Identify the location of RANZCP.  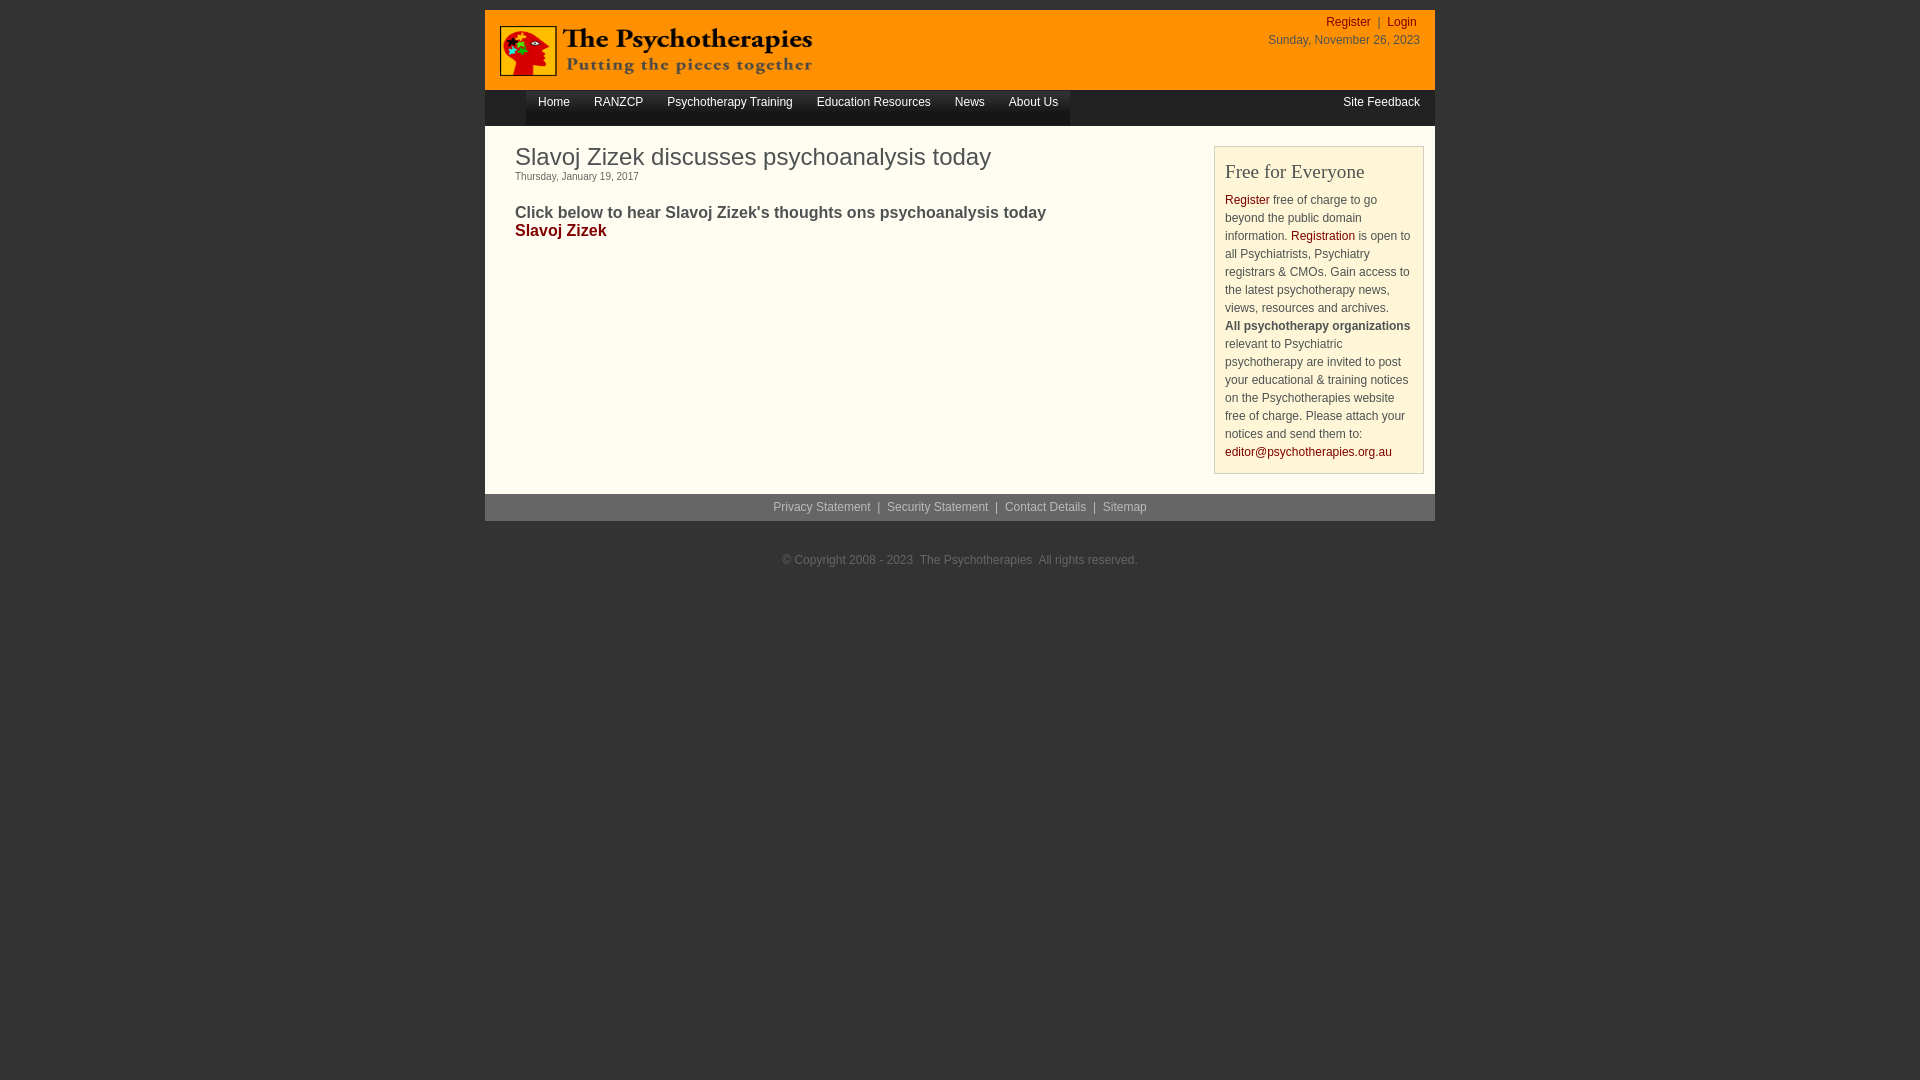
(618, 103).